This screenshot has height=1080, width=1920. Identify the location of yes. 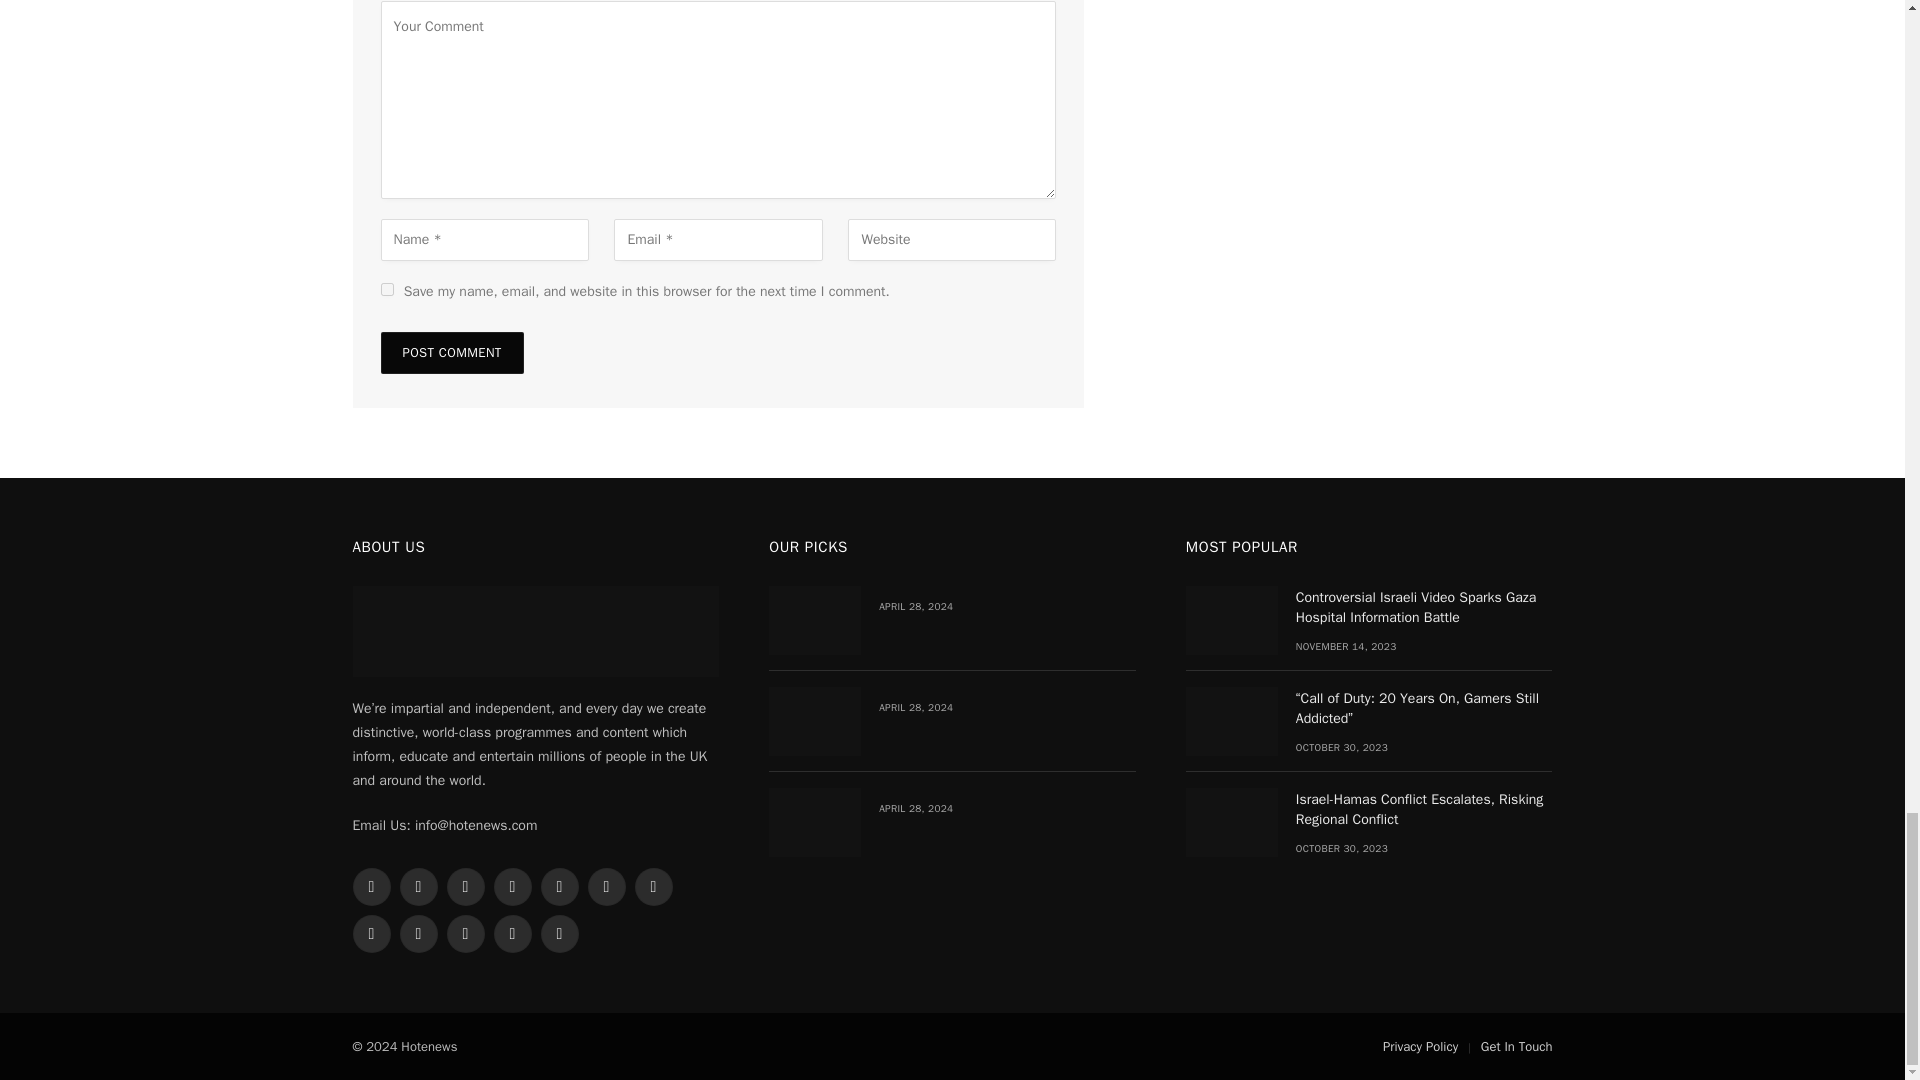
(386, 288).